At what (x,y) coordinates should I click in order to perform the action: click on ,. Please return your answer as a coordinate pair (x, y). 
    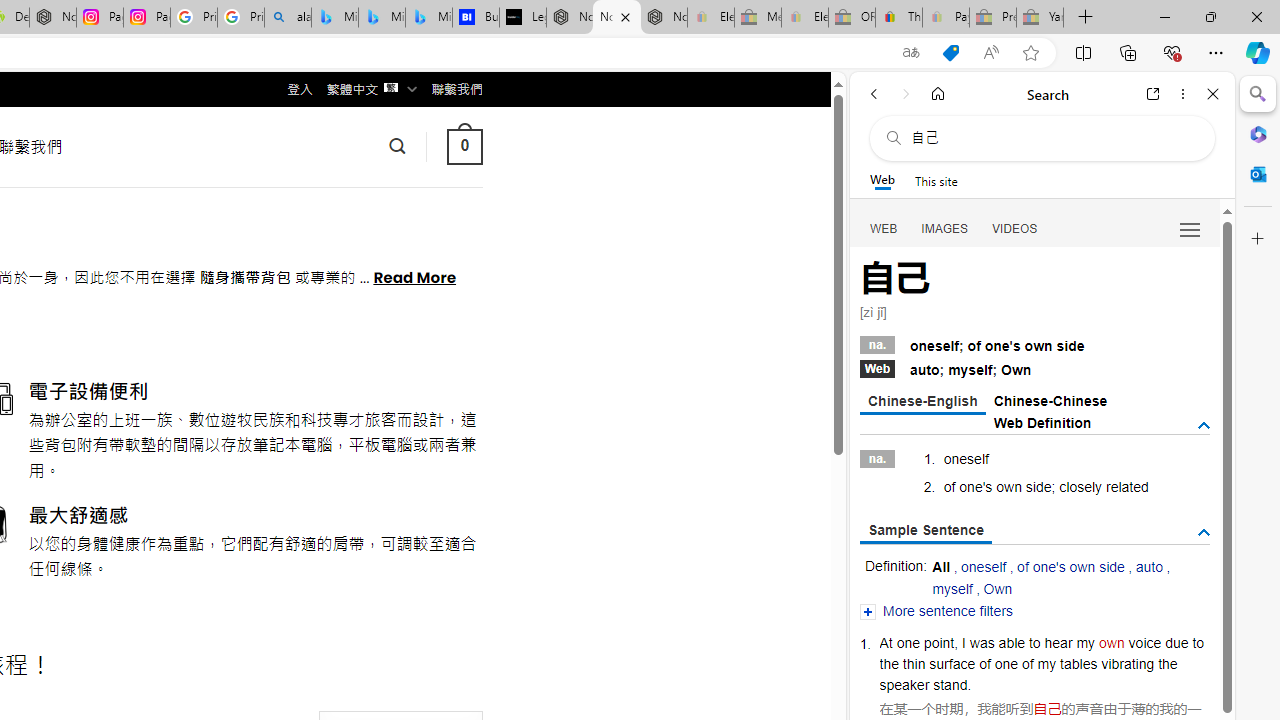
    Looking at the image, I should click on (956, 642).